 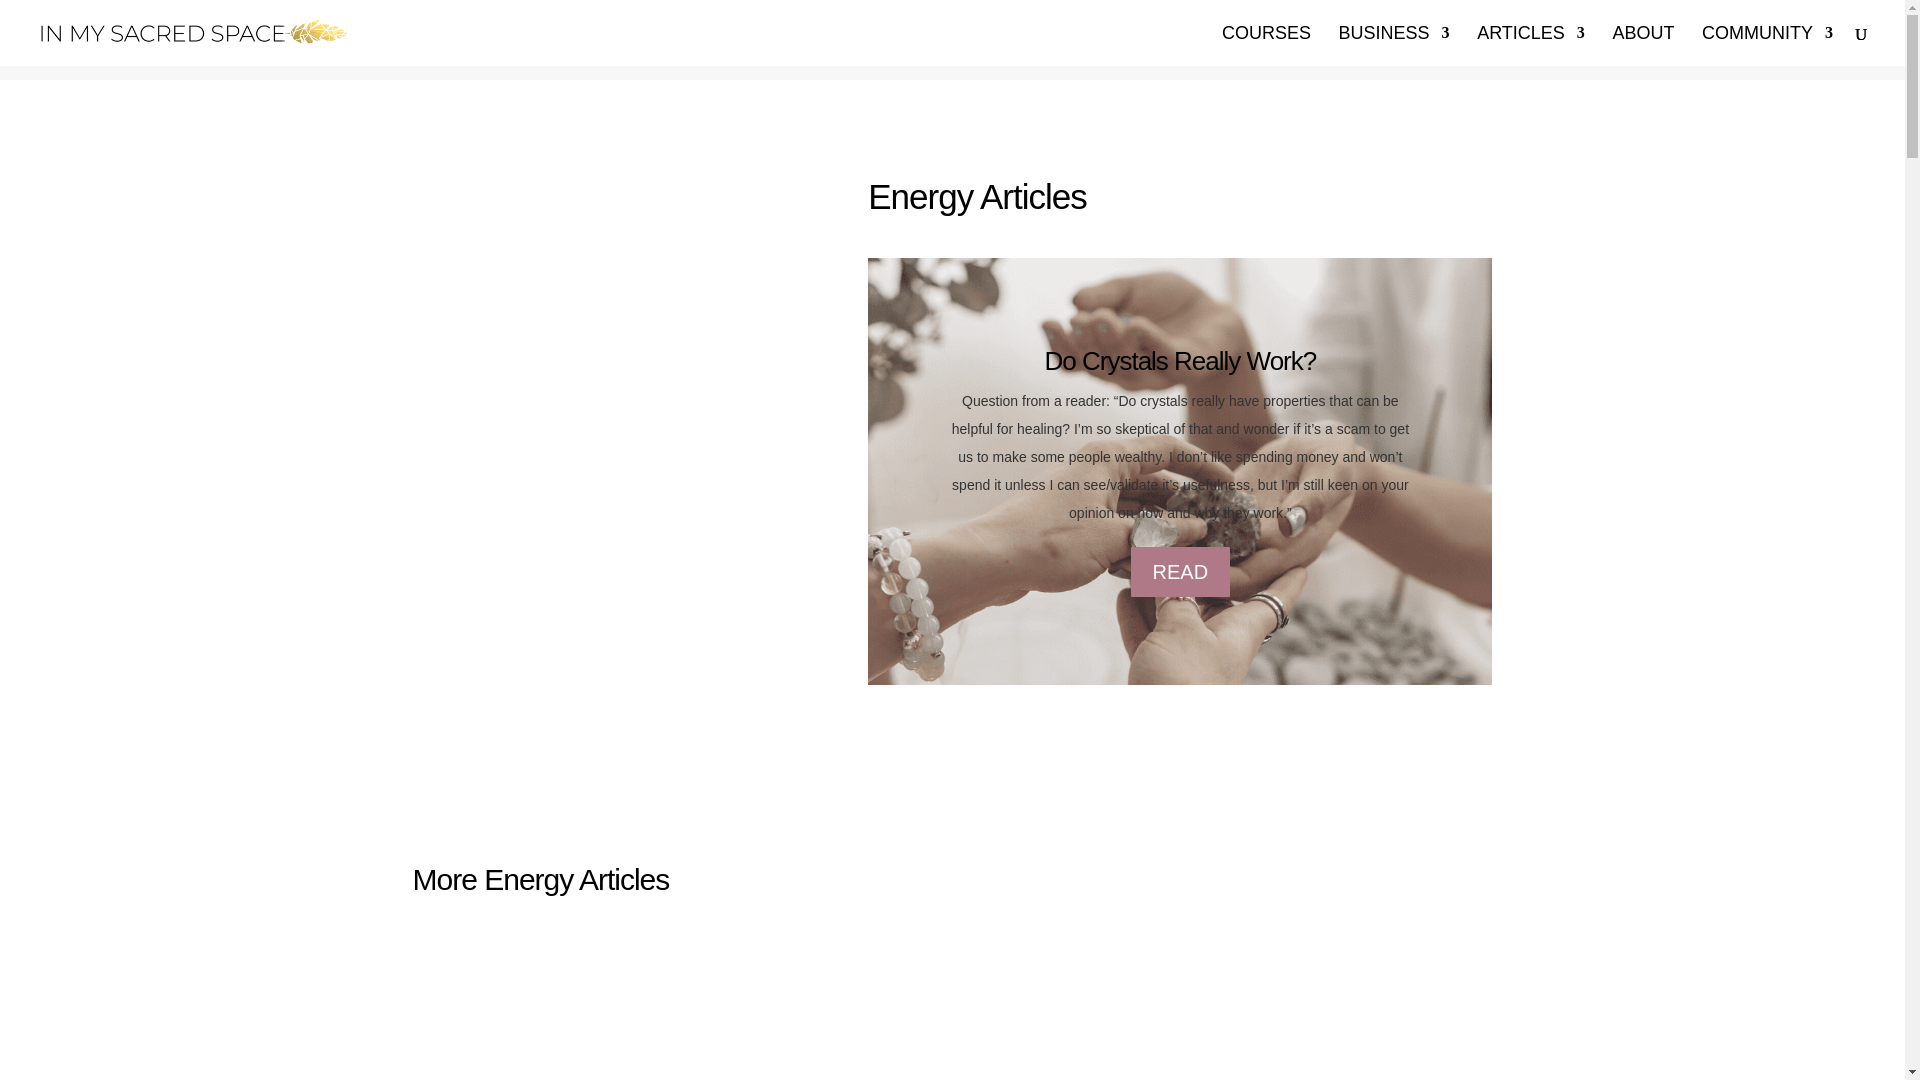 What do you see at coordinates (1643, 45) in the screenshot?
I see `ABOUT` at bounding box center [1643, 45].